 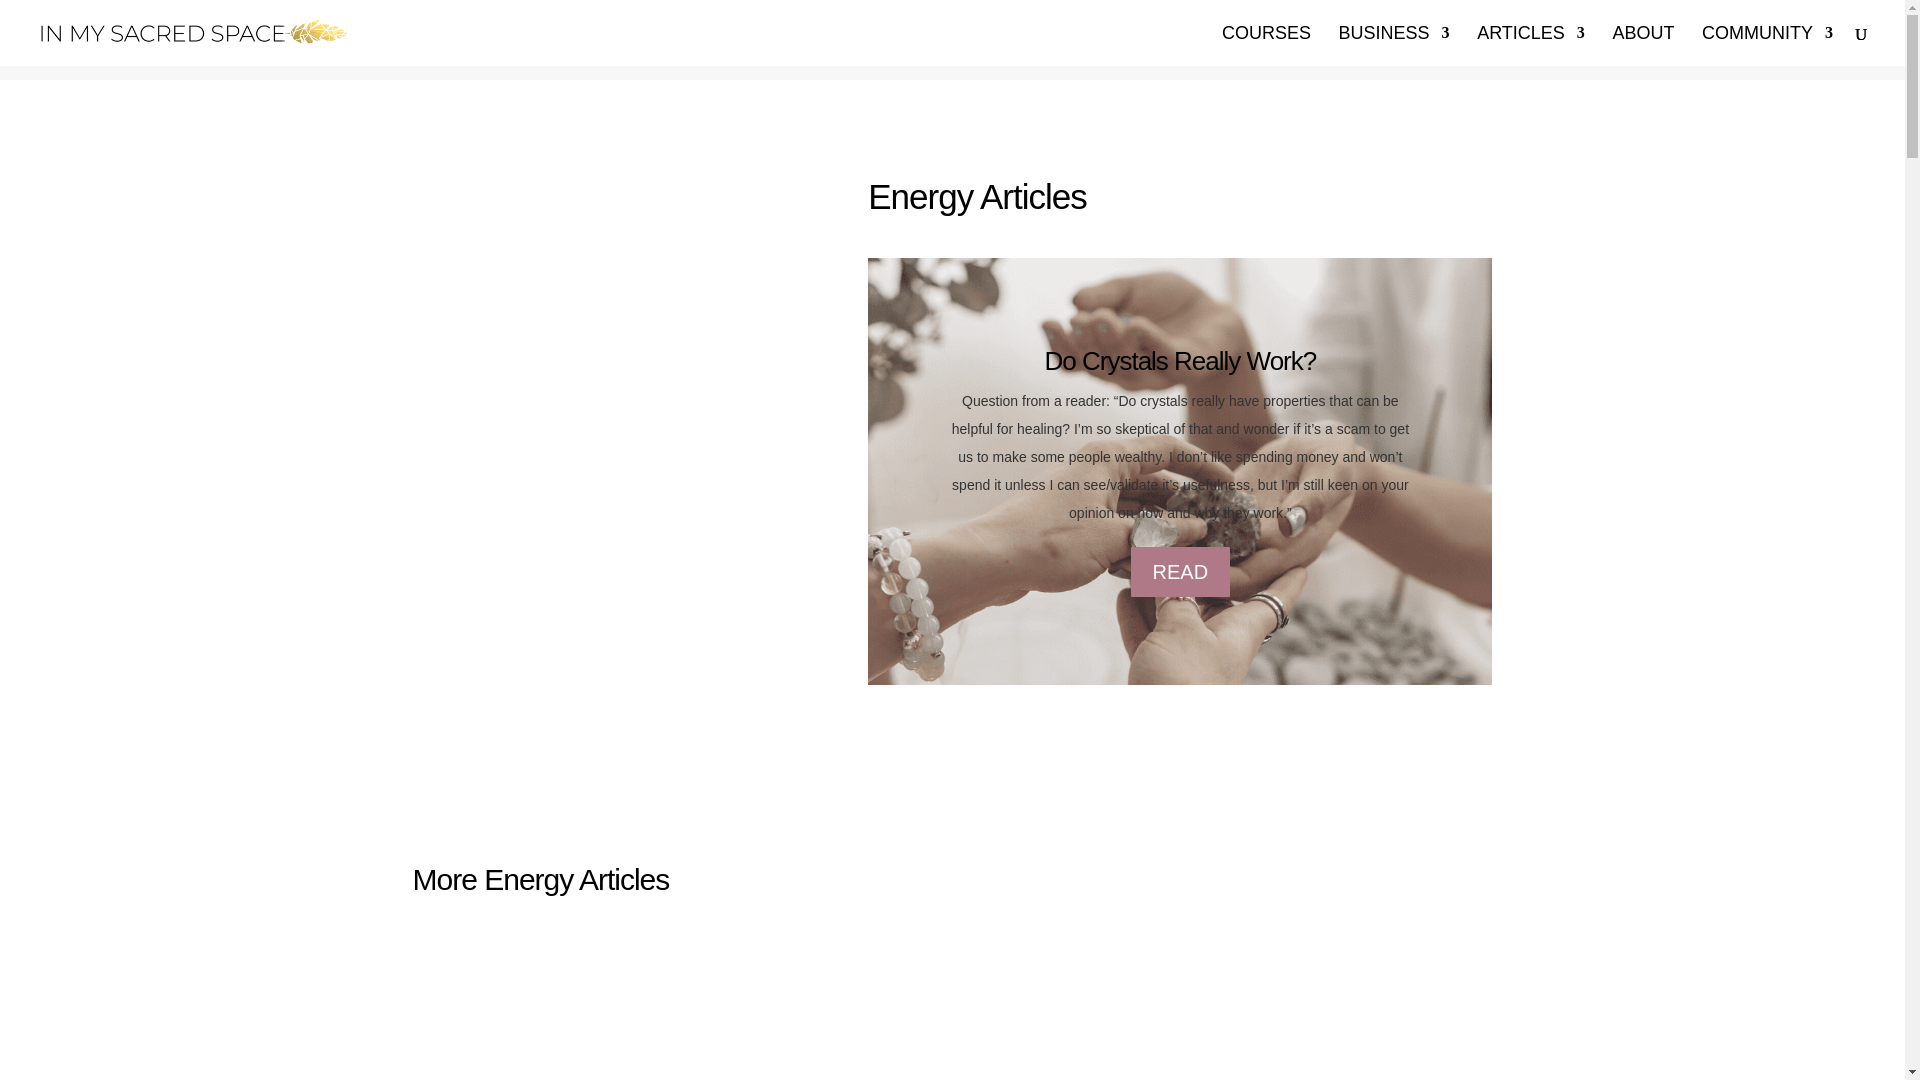 What do you see at coordinates (1643, 45) in the screenshot?
I see `ABOUT` at bounding box center [1643, 45].